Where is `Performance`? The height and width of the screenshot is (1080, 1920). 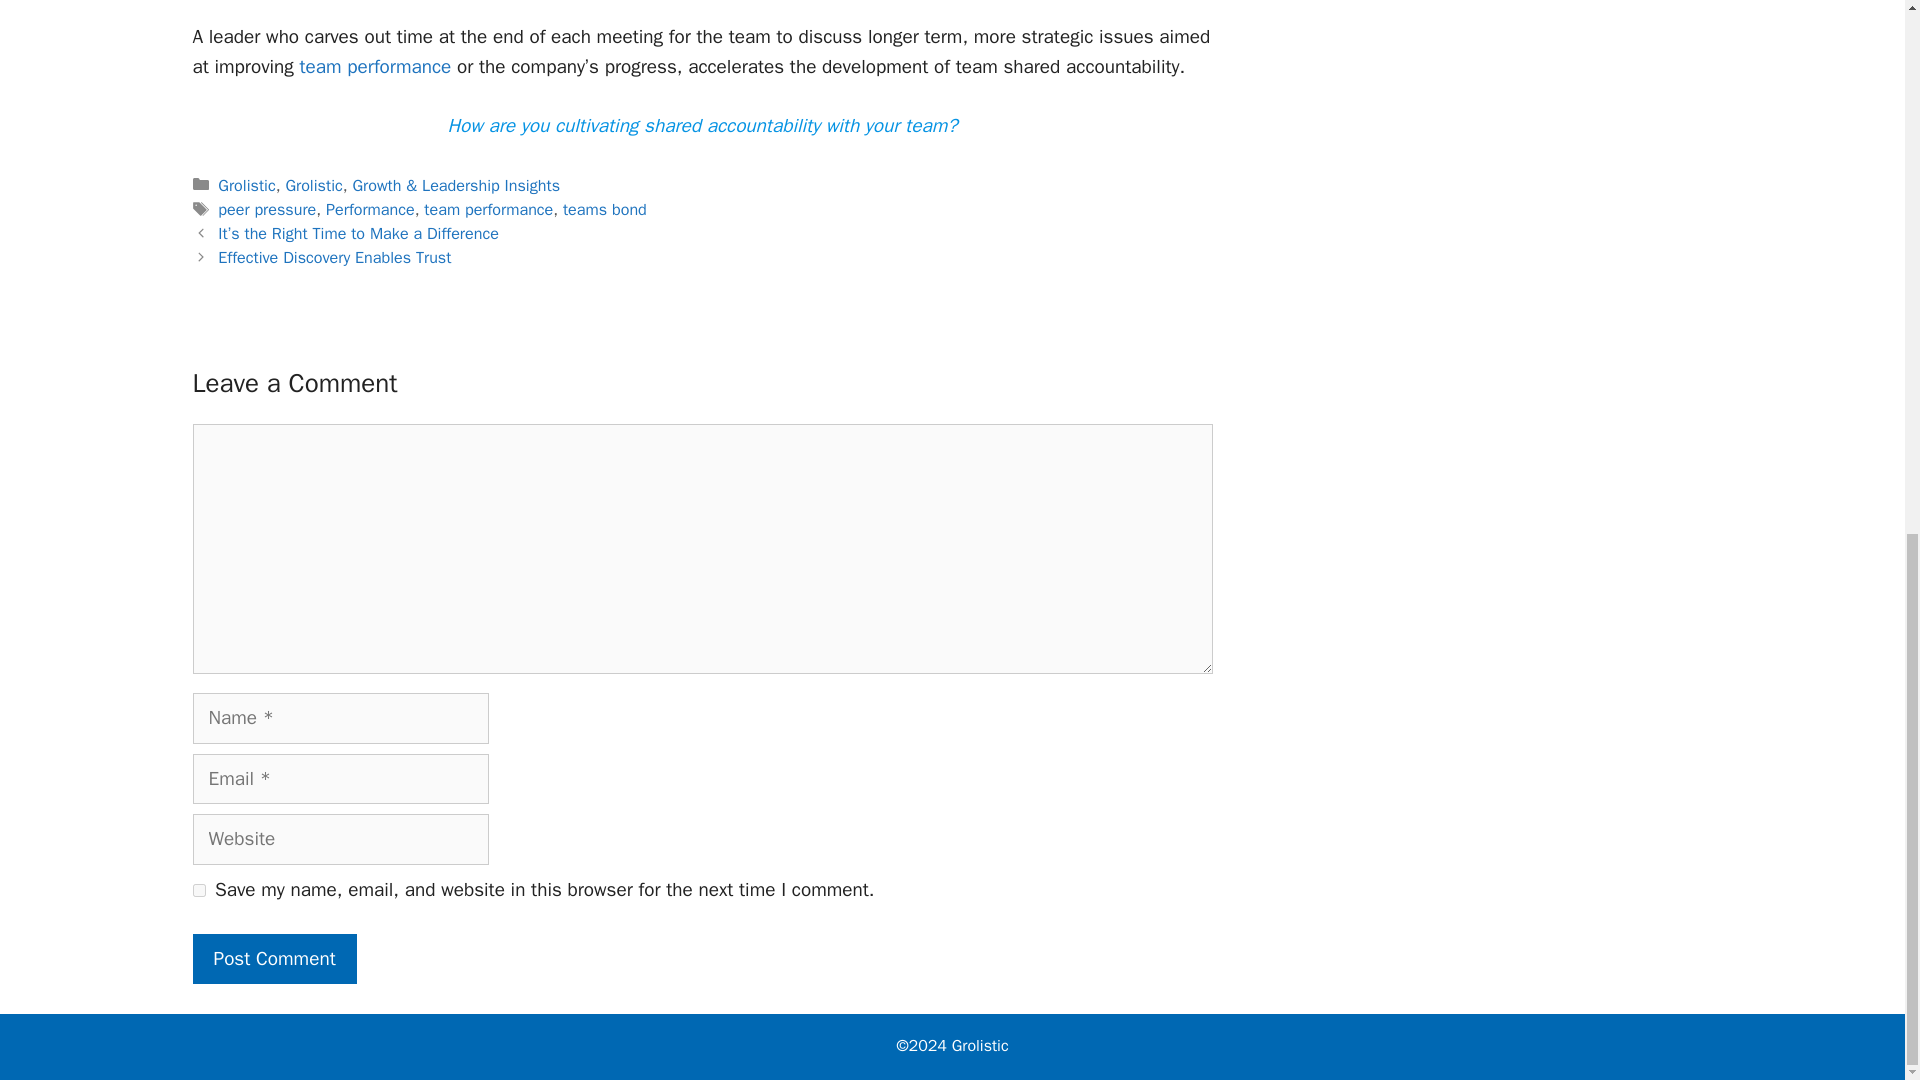 Performance is located at coordinates (370, 209).